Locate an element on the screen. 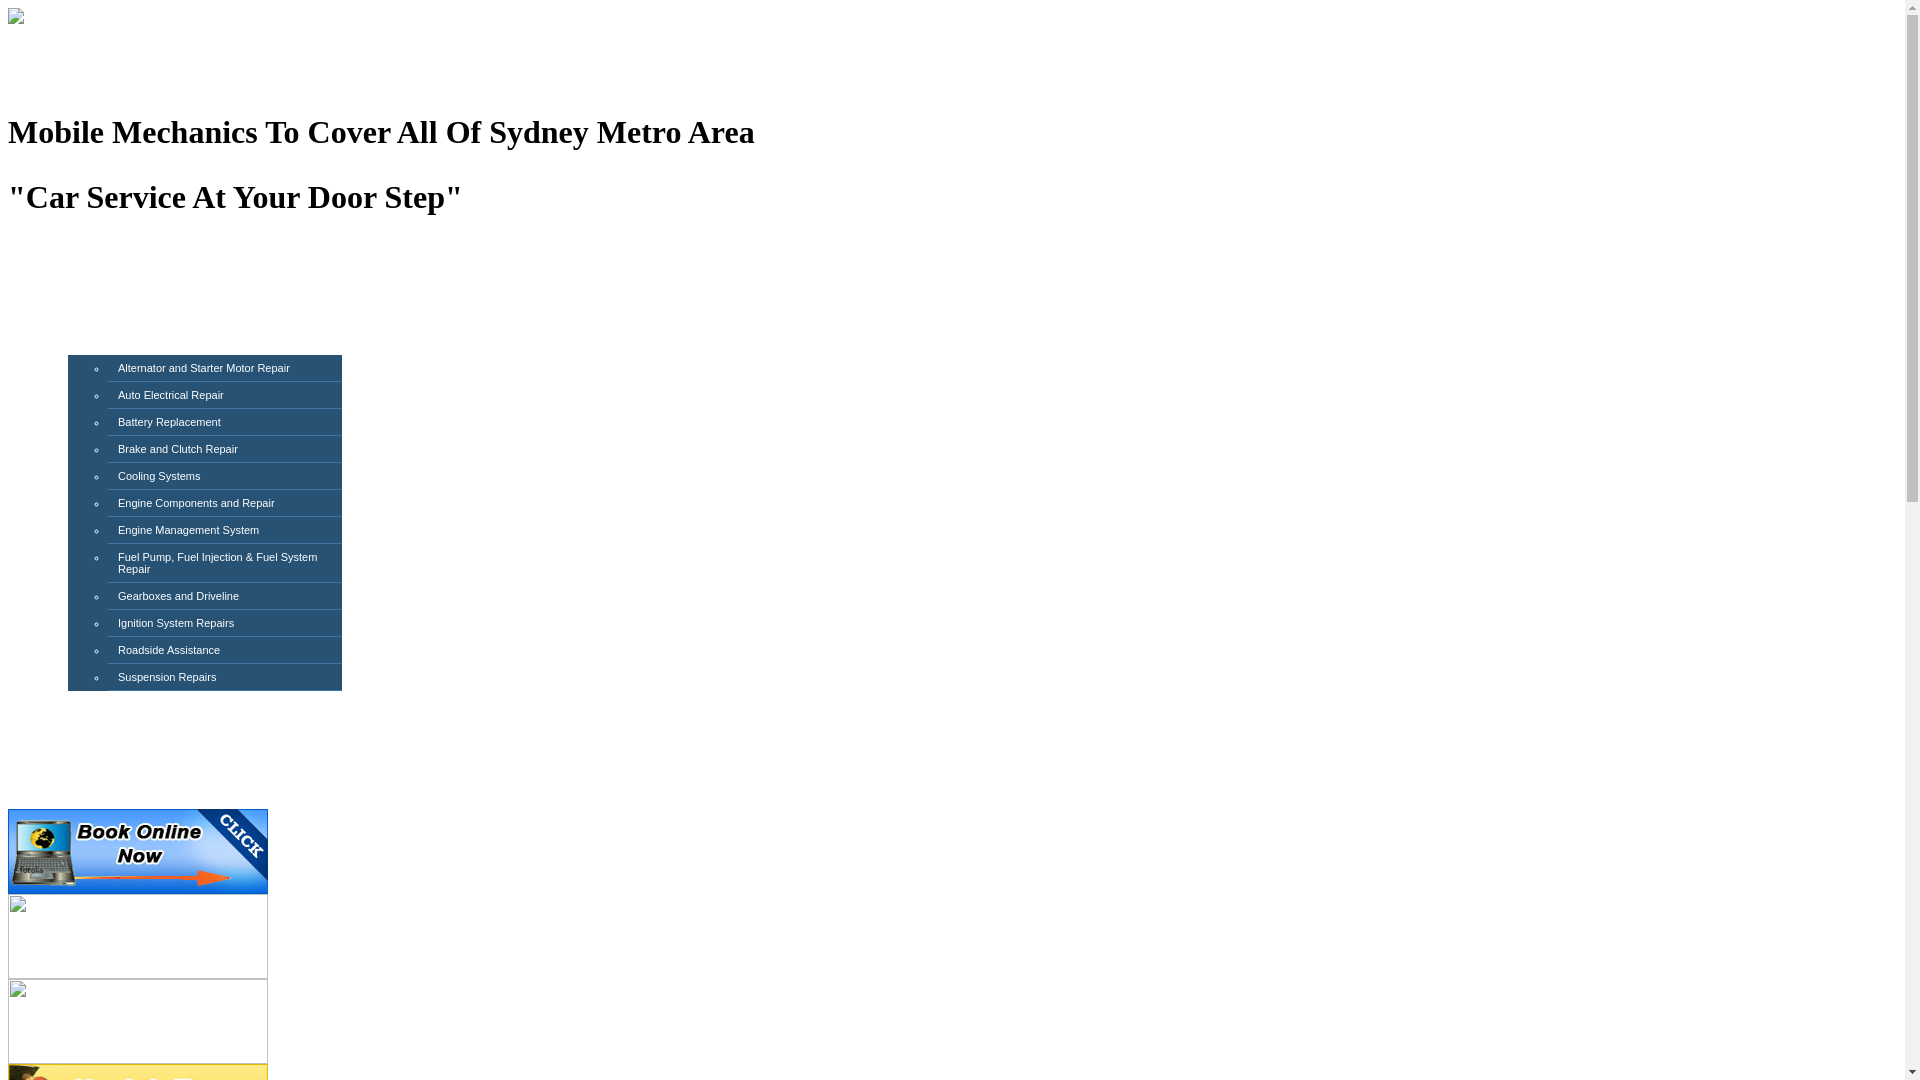 Image resolution: width=1920 pixels, height=1080 pixels. Suspension Repairs is located at coordinates (167, 677).